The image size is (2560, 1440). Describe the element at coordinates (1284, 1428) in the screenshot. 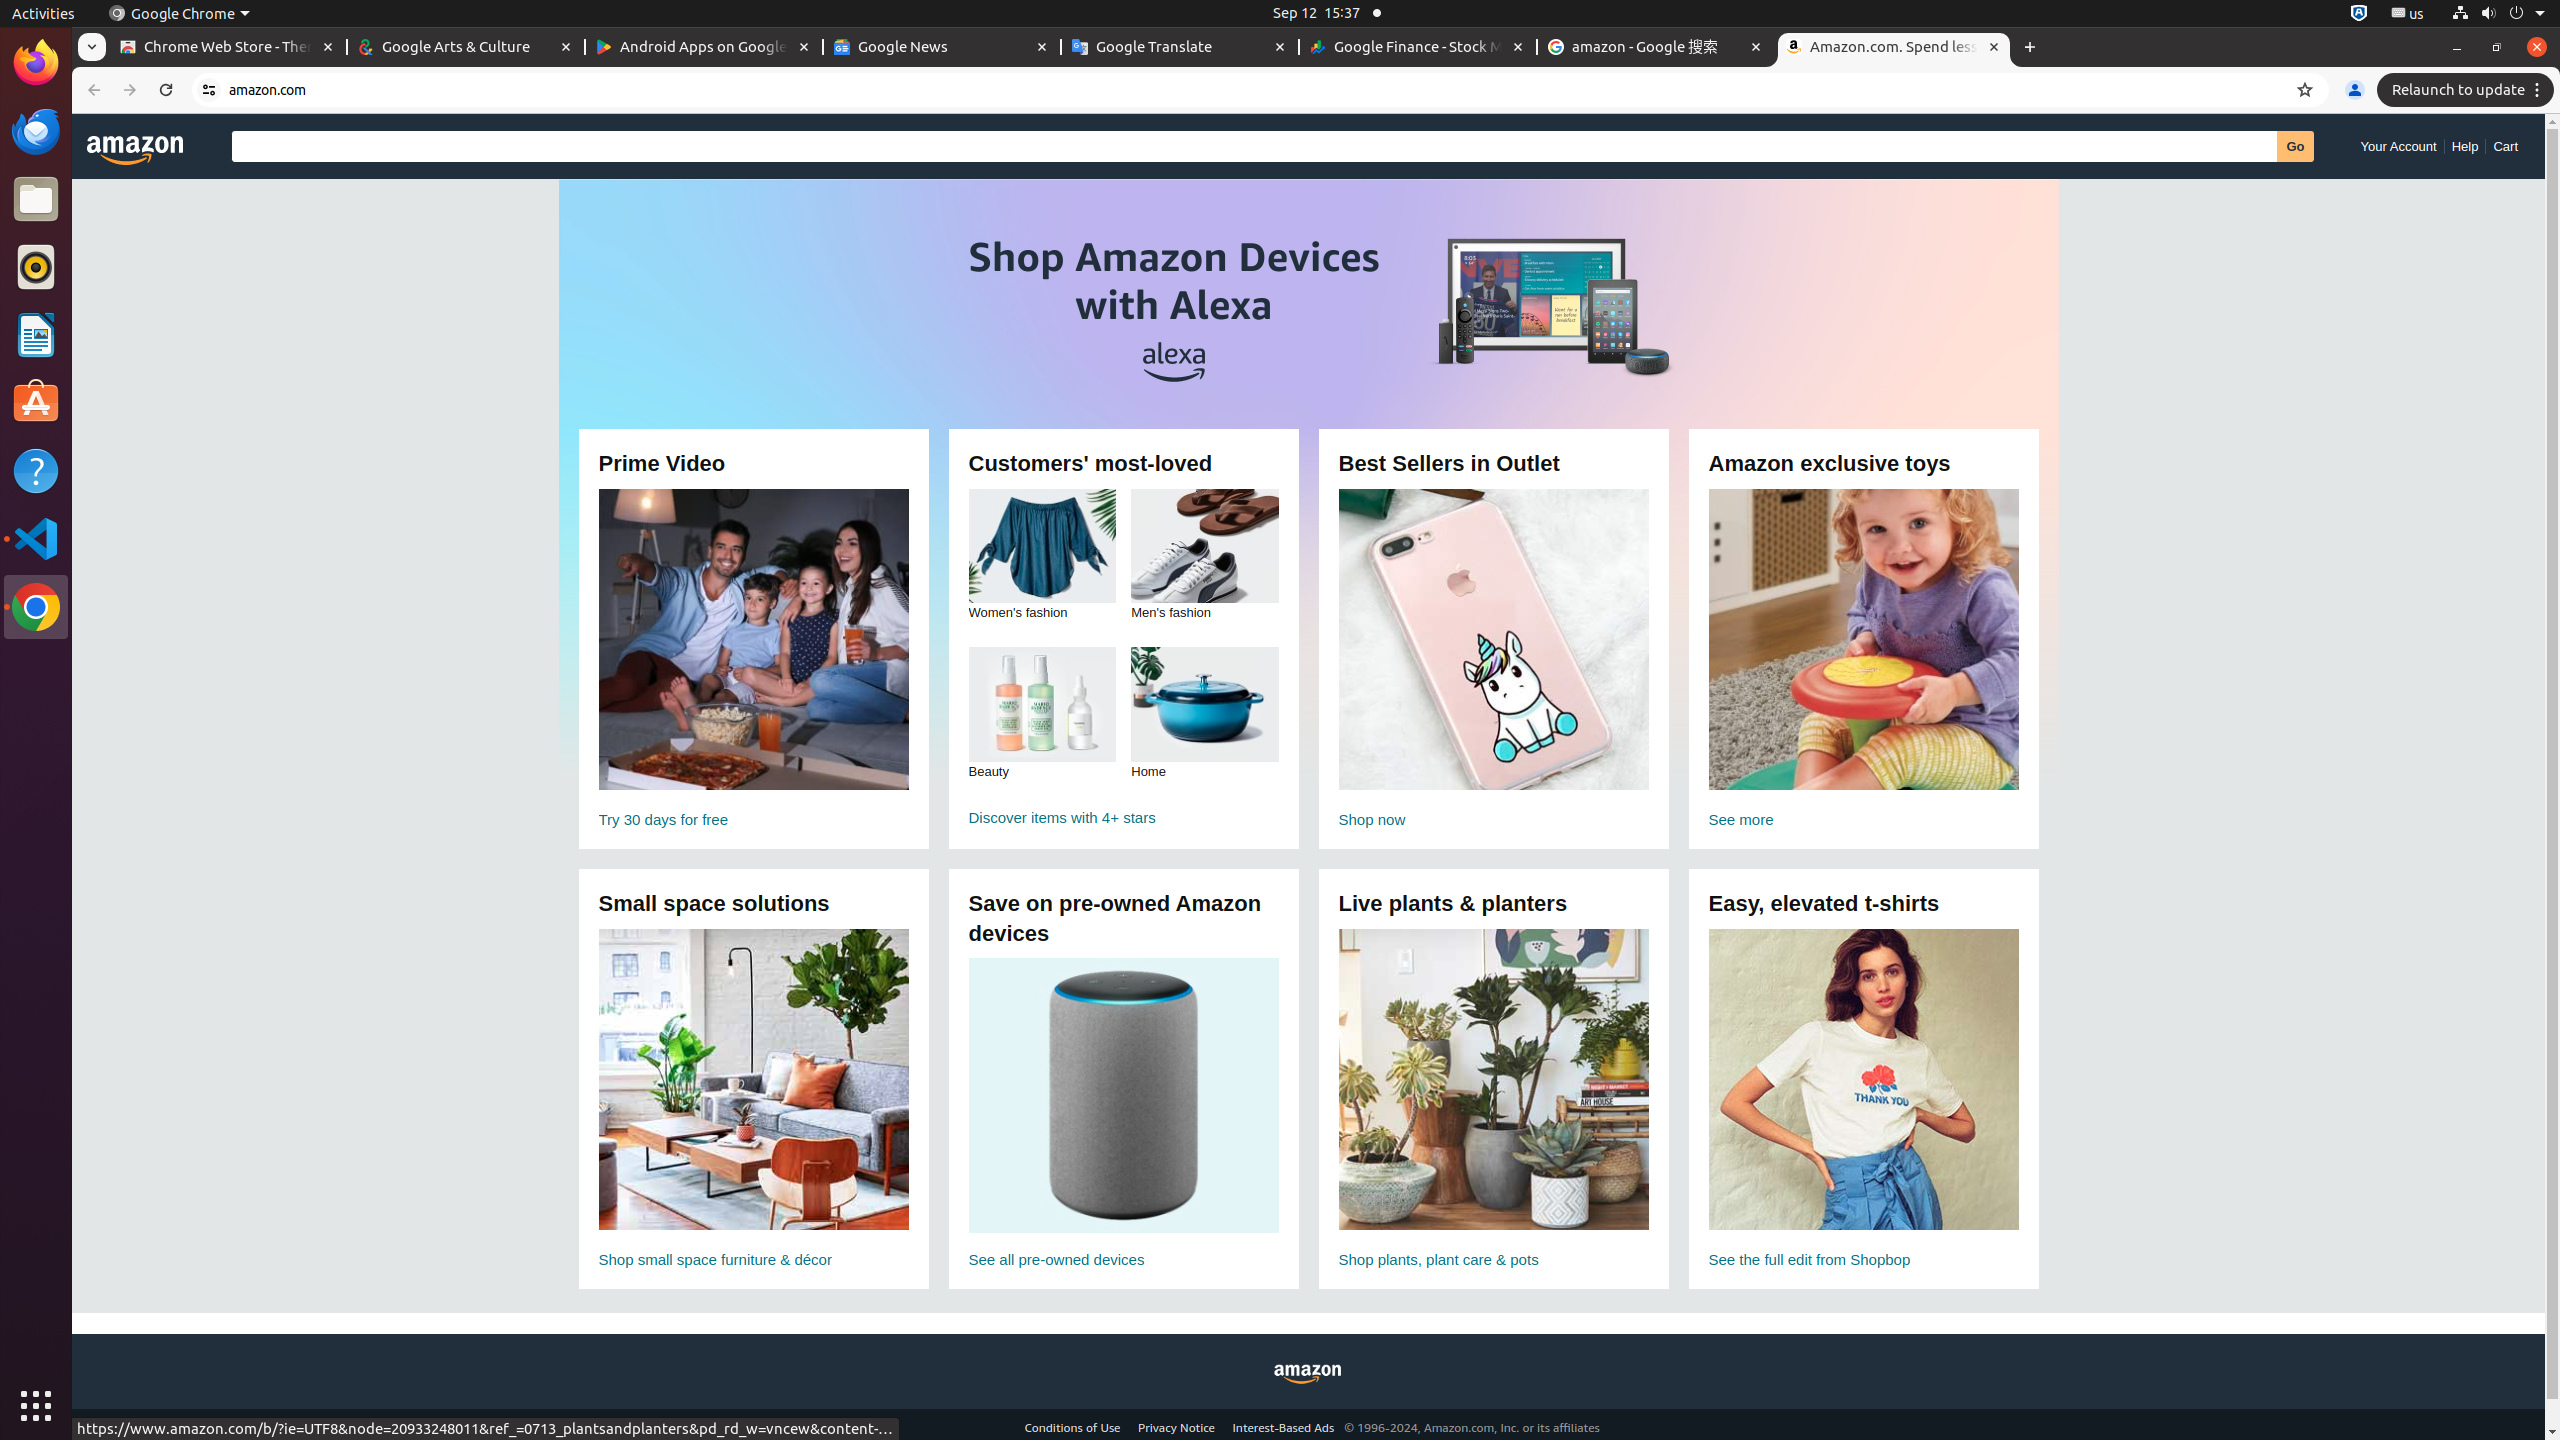

I see `Interest-Based Ads` at that location.